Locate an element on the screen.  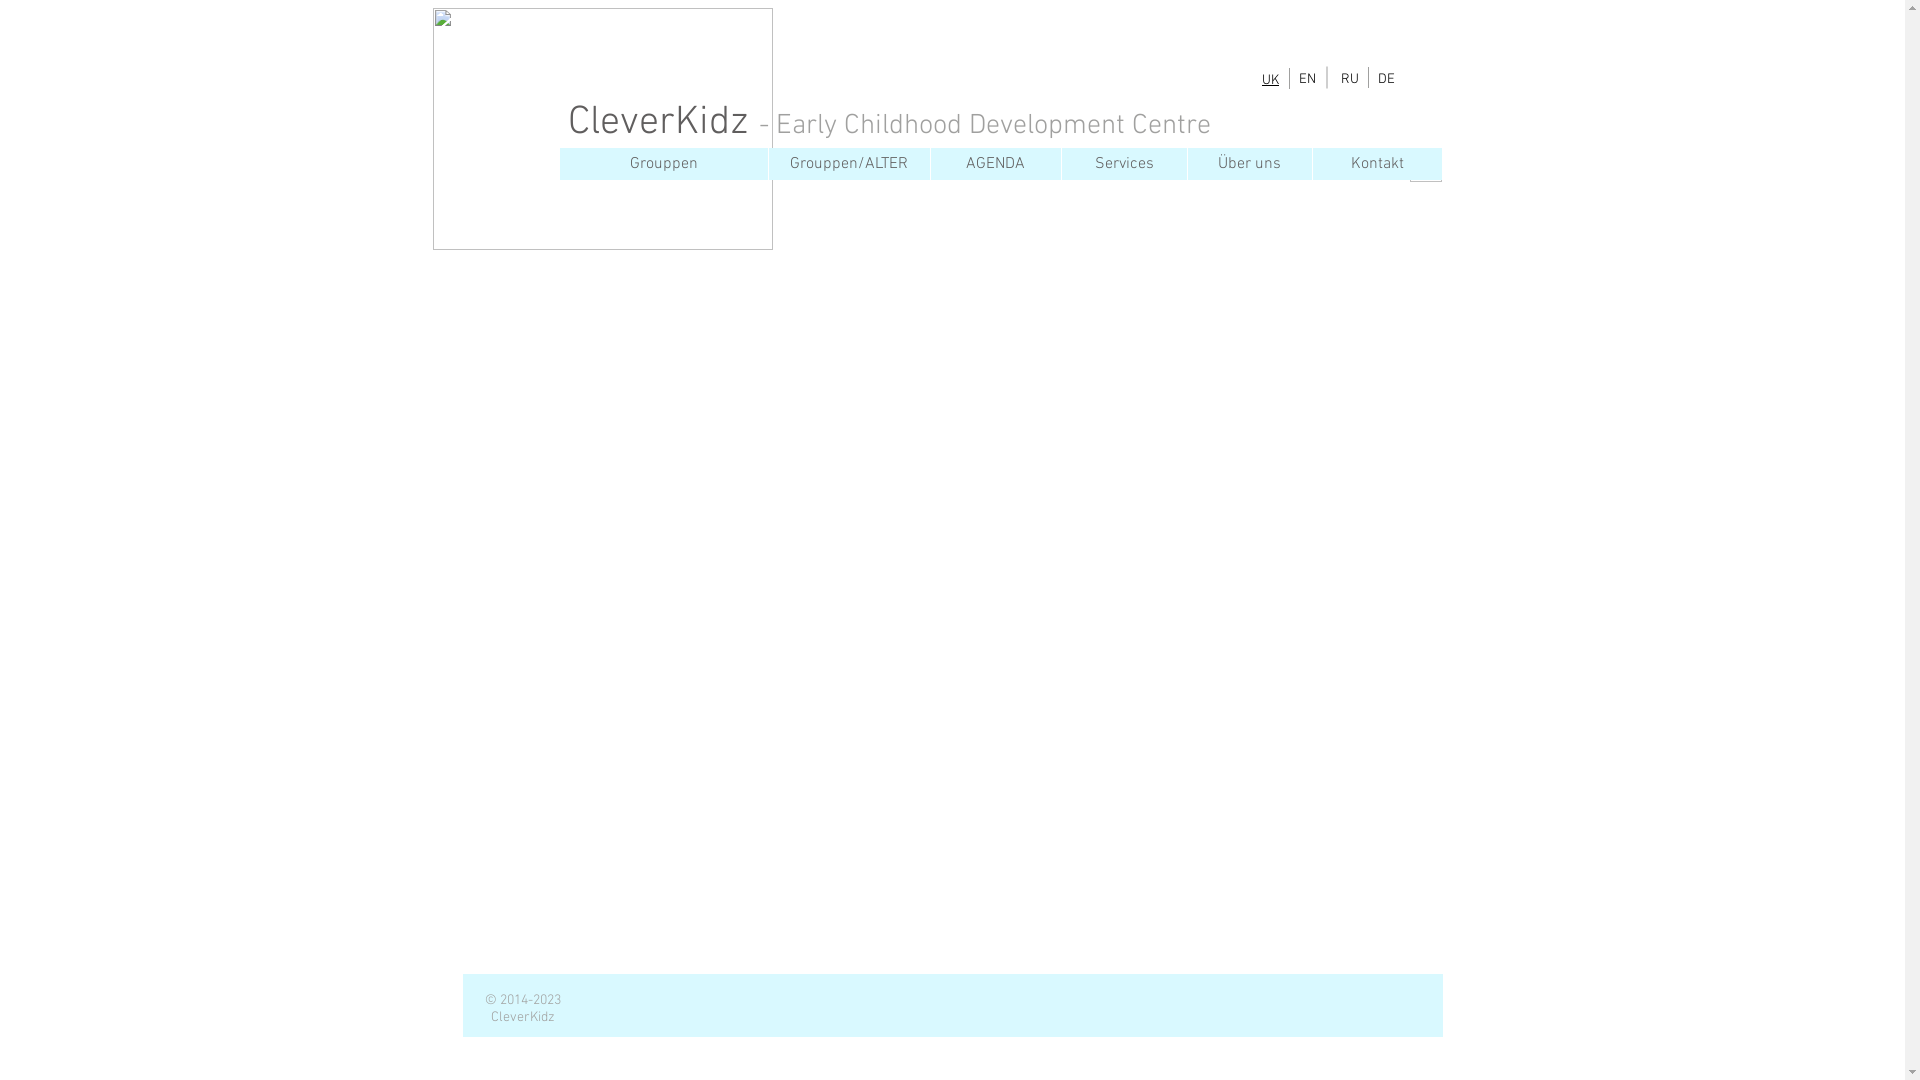
Services is located at coordinates (1124, 164).